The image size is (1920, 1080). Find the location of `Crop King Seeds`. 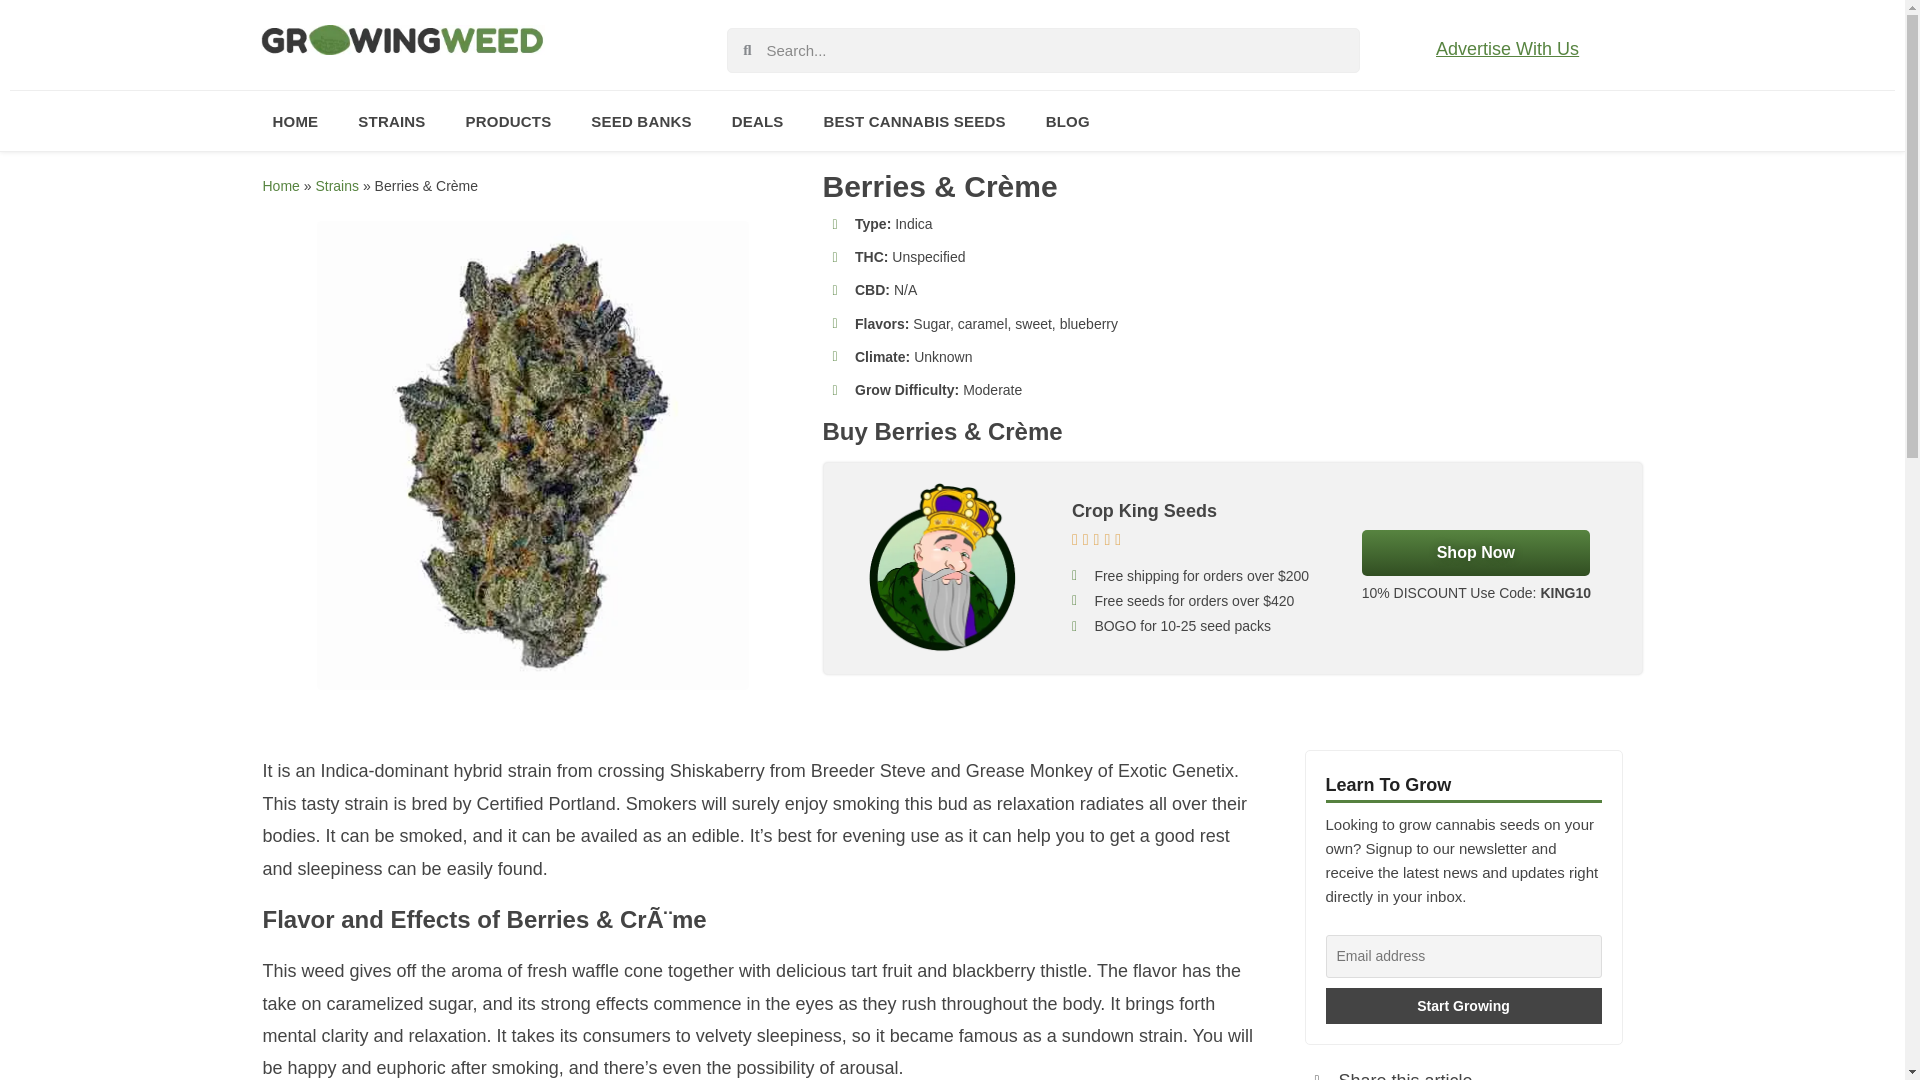

Crop King Seeds is located at coordinates (1475, 552).